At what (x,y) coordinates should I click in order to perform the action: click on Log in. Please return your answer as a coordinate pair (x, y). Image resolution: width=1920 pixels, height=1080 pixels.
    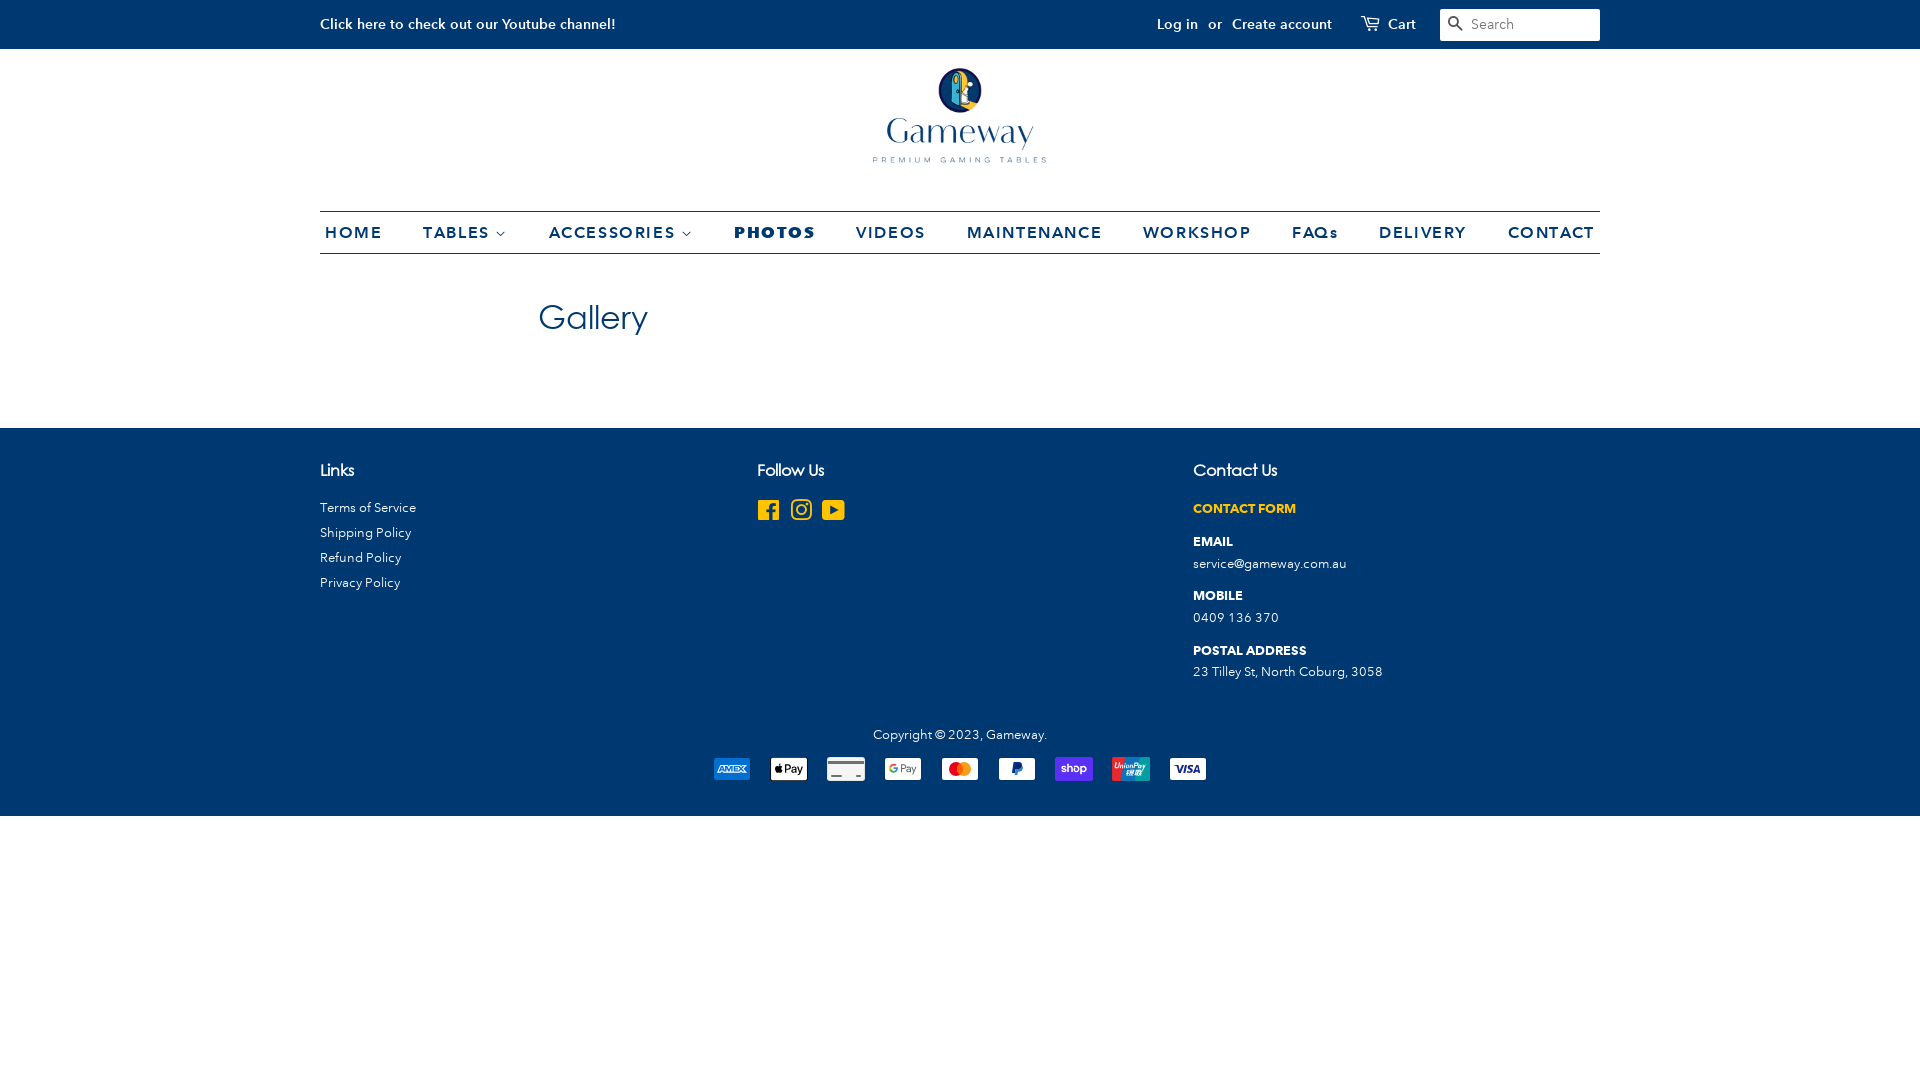
    Looking at the image, I should click on (1178, 24).